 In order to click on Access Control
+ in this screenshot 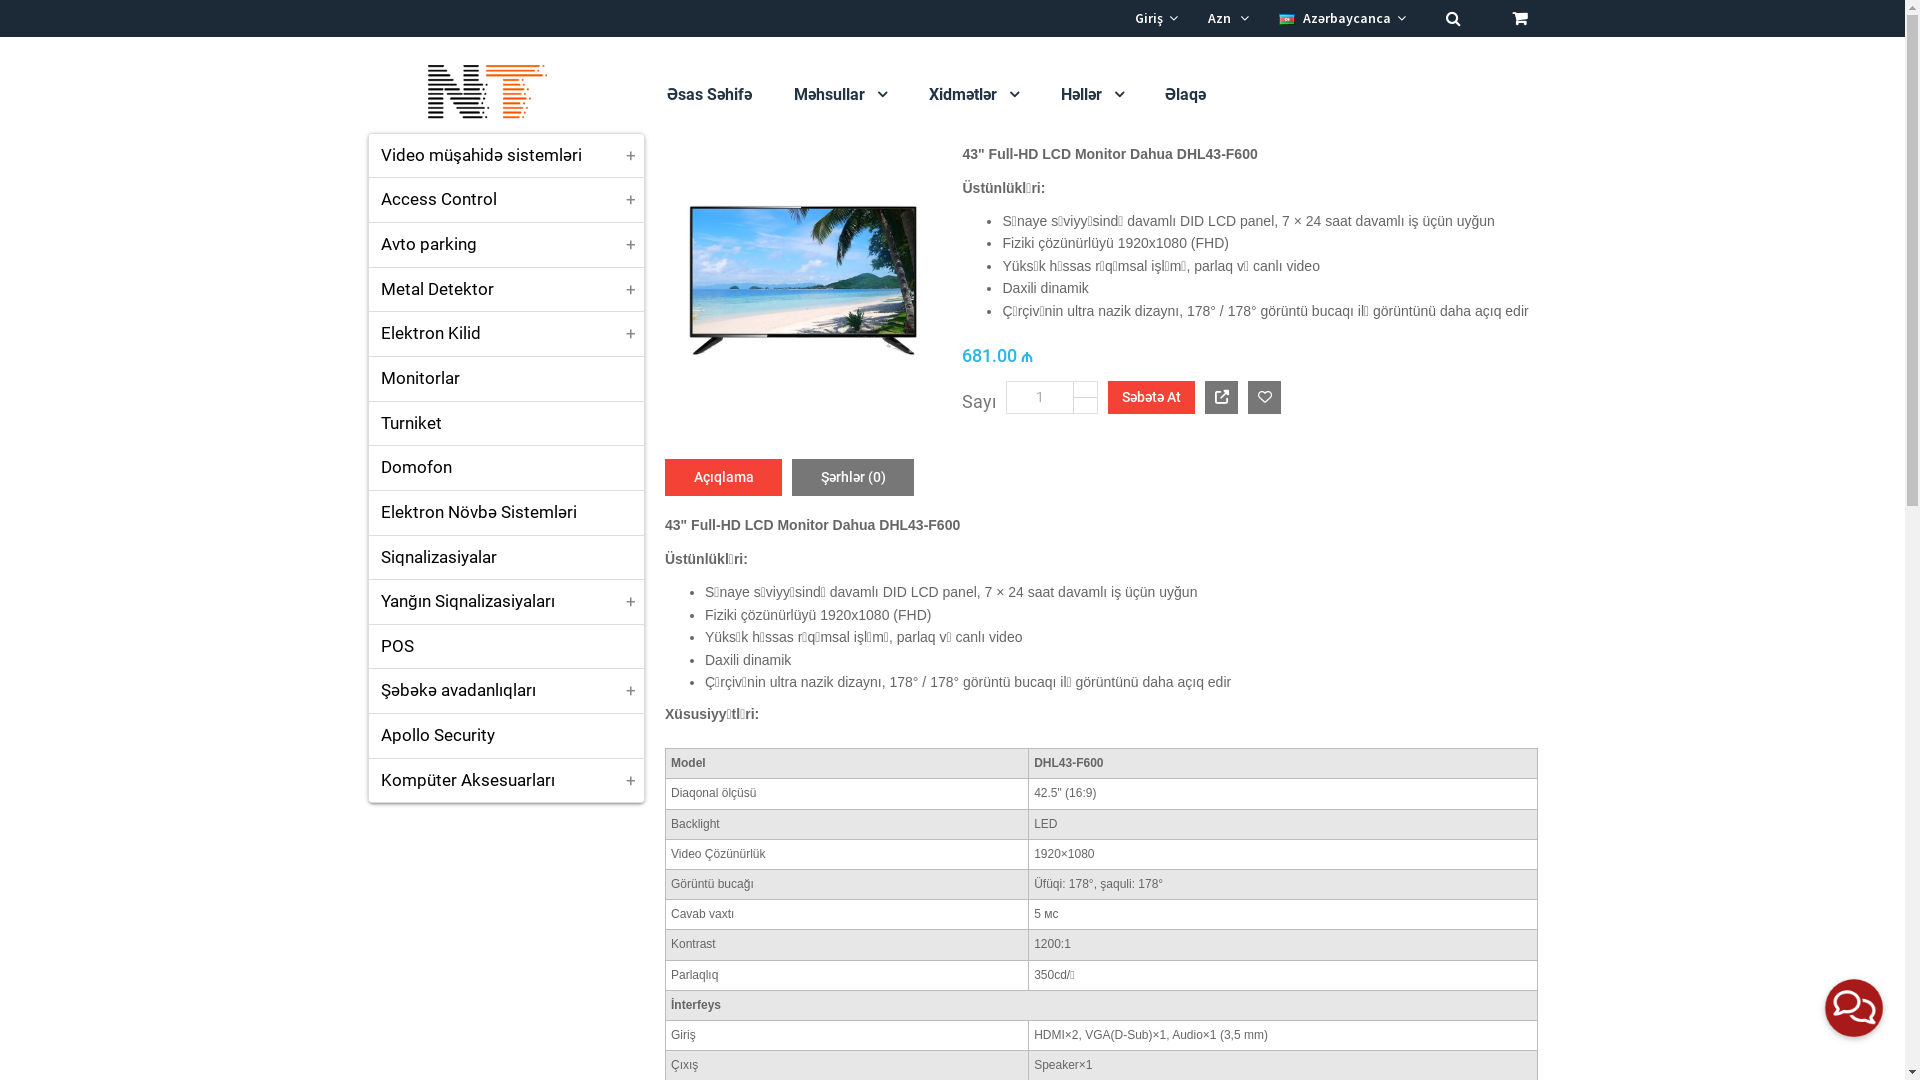, I will do `click(506, 200)`.